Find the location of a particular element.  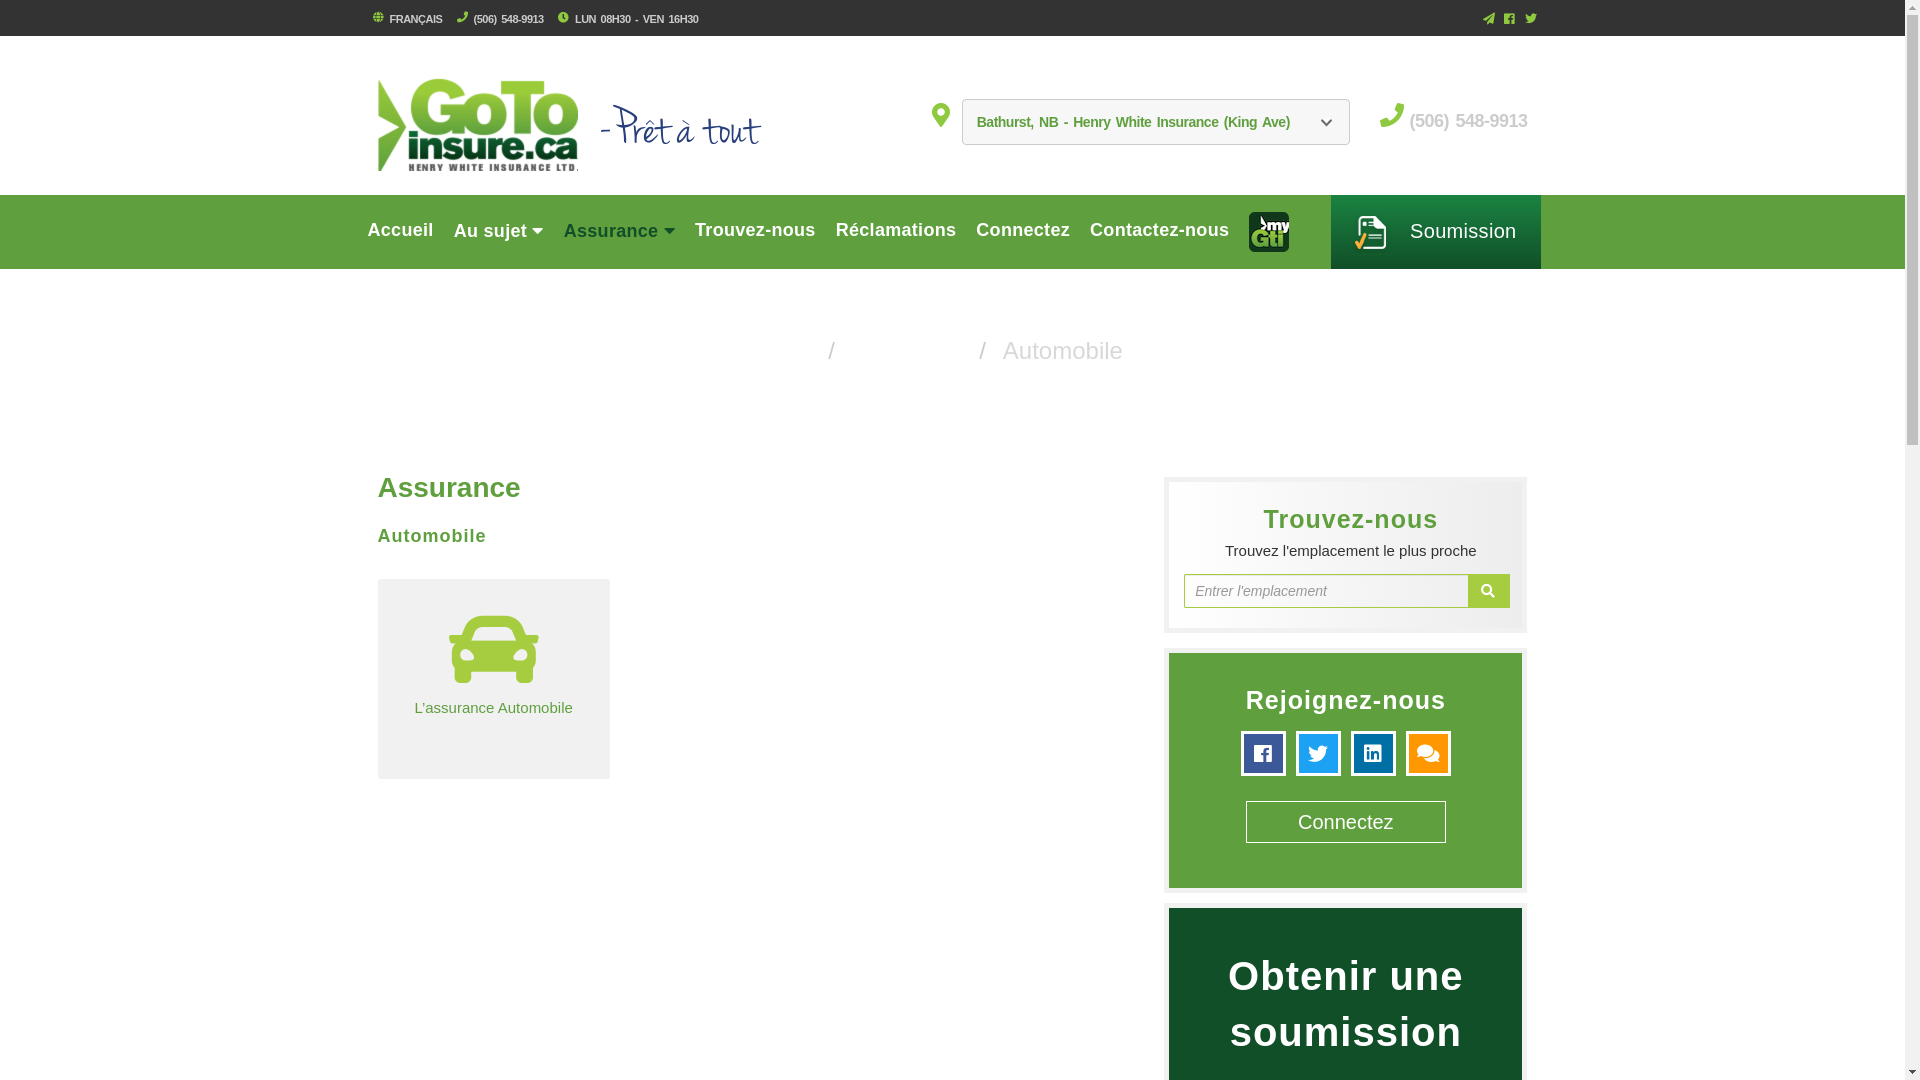

Facebook is located at coordinates (1268, 752).